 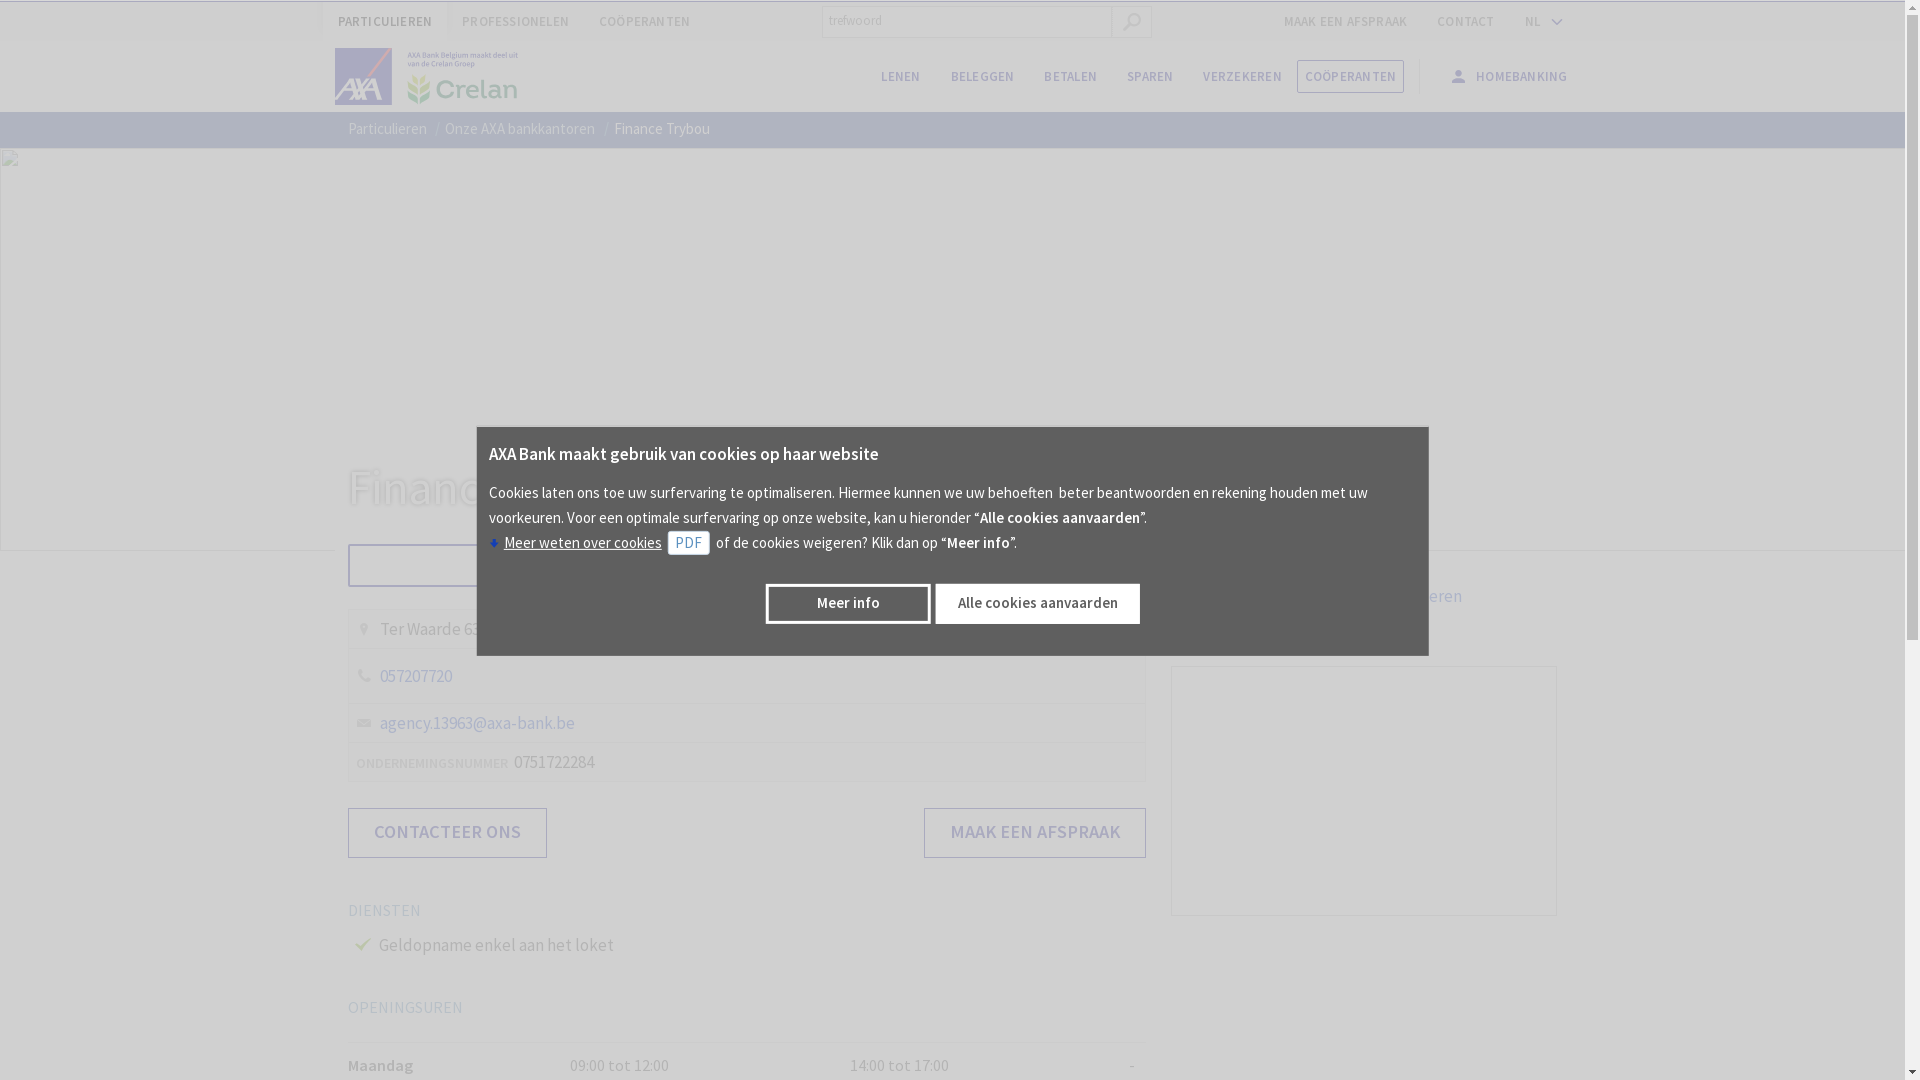 I want to click on MAAK EEN AFSPRAAK, so click(x=1346, y=22).